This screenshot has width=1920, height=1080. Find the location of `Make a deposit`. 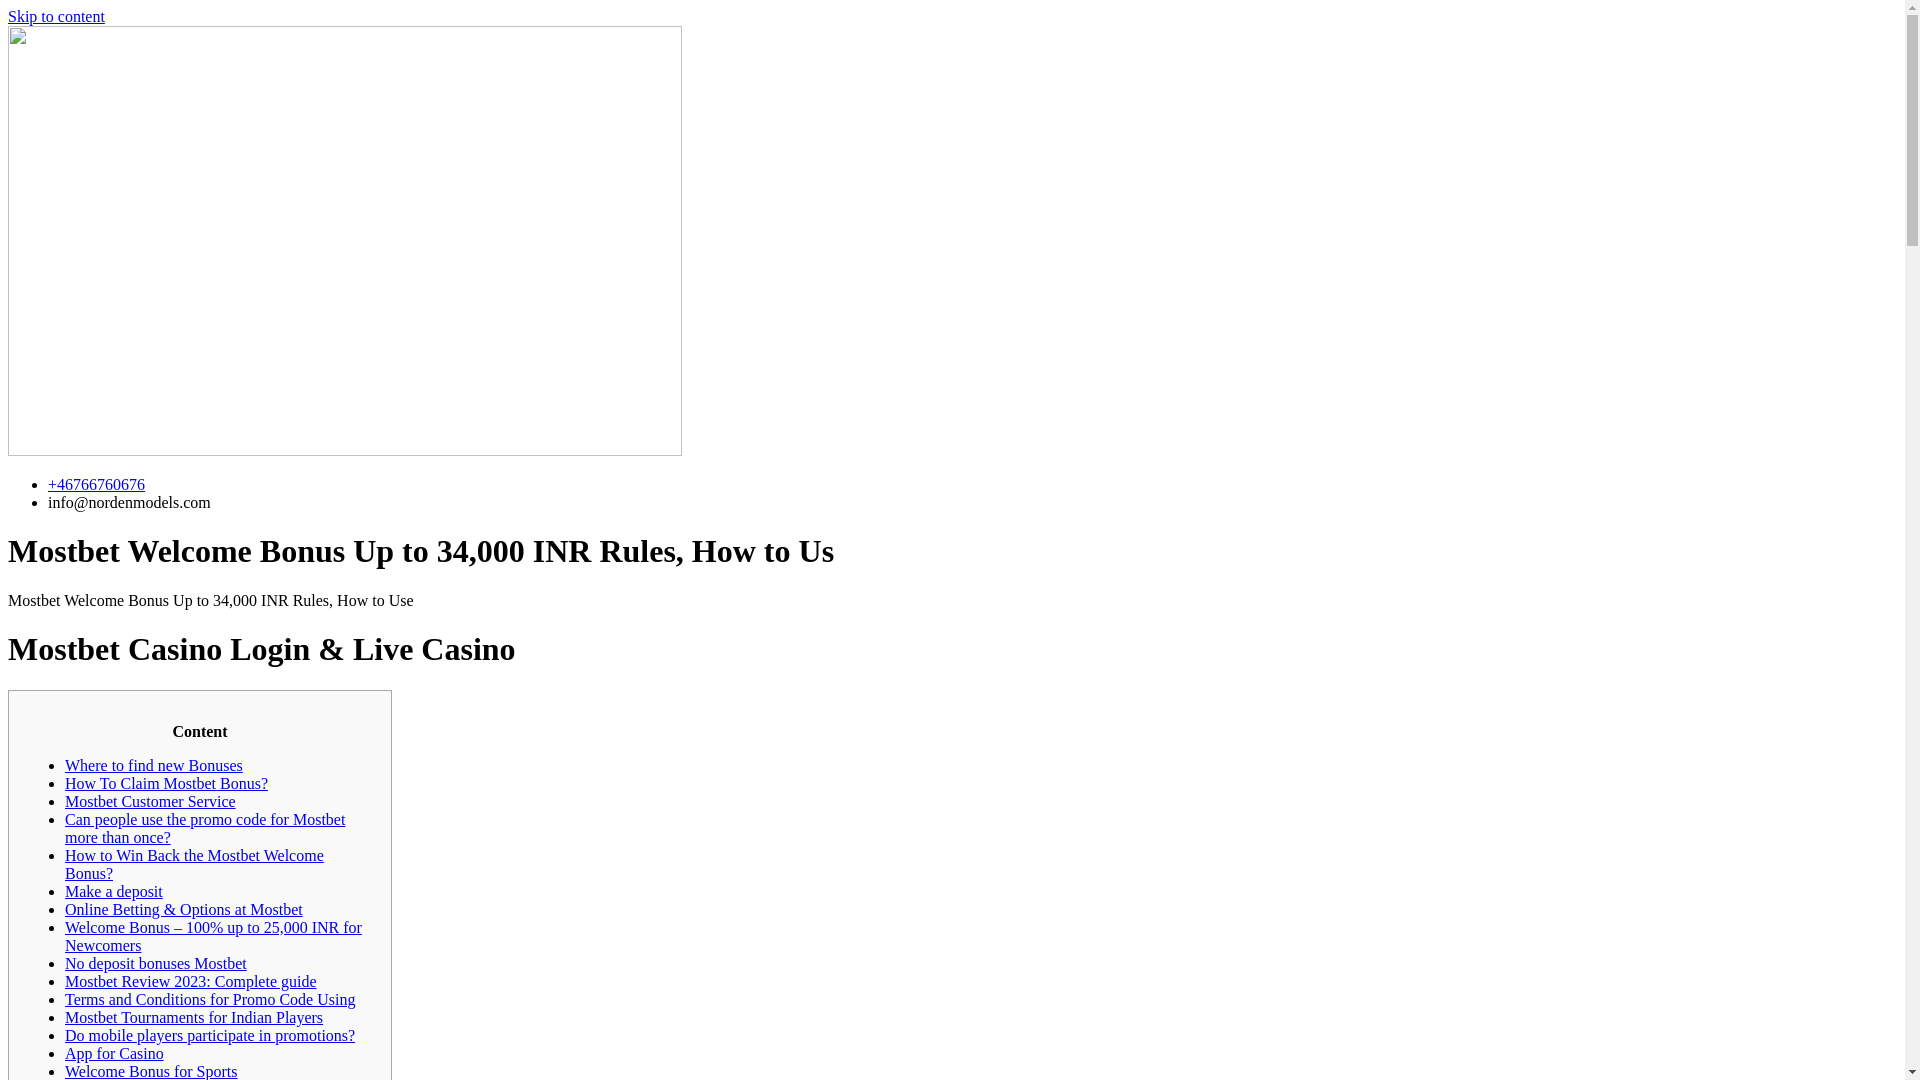

Make a deposit is located at coordinates (114, 891).